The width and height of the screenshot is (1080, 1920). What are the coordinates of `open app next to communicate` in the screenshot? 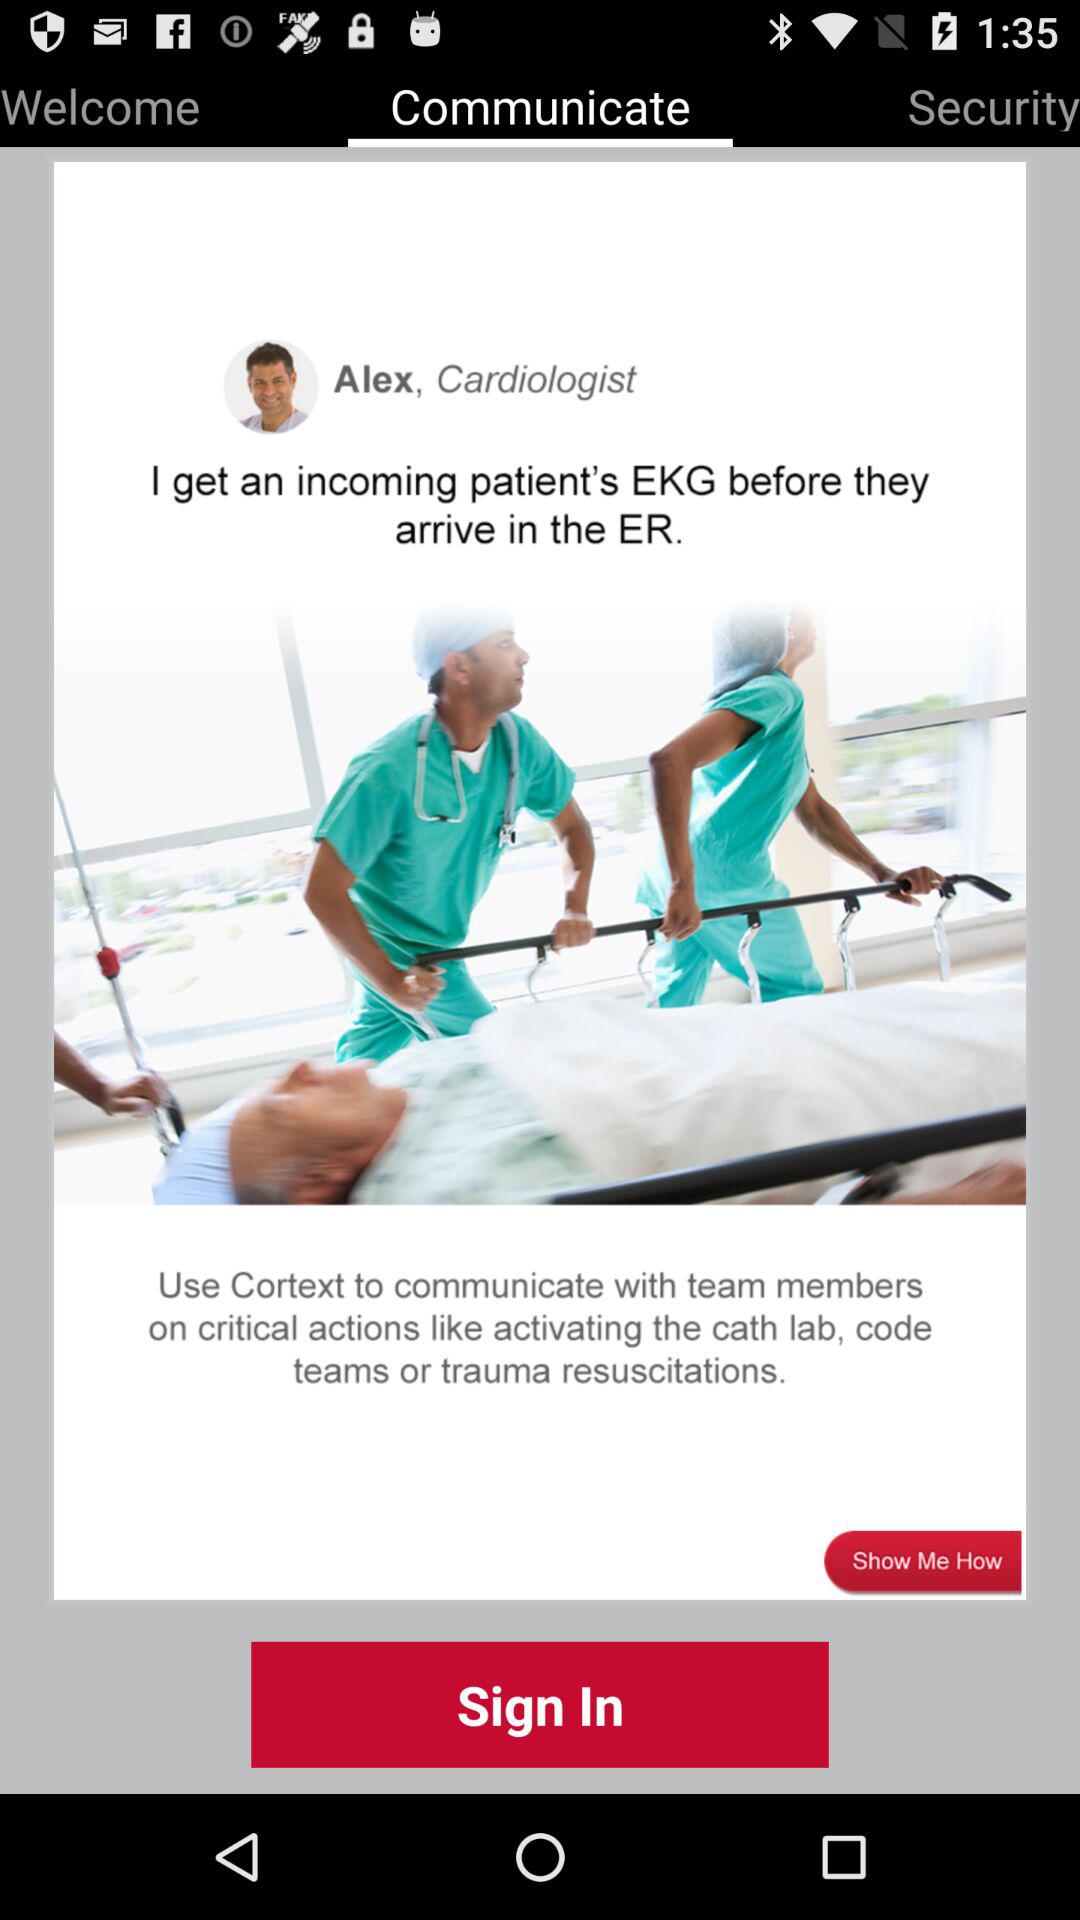 It's located at (100, 102).